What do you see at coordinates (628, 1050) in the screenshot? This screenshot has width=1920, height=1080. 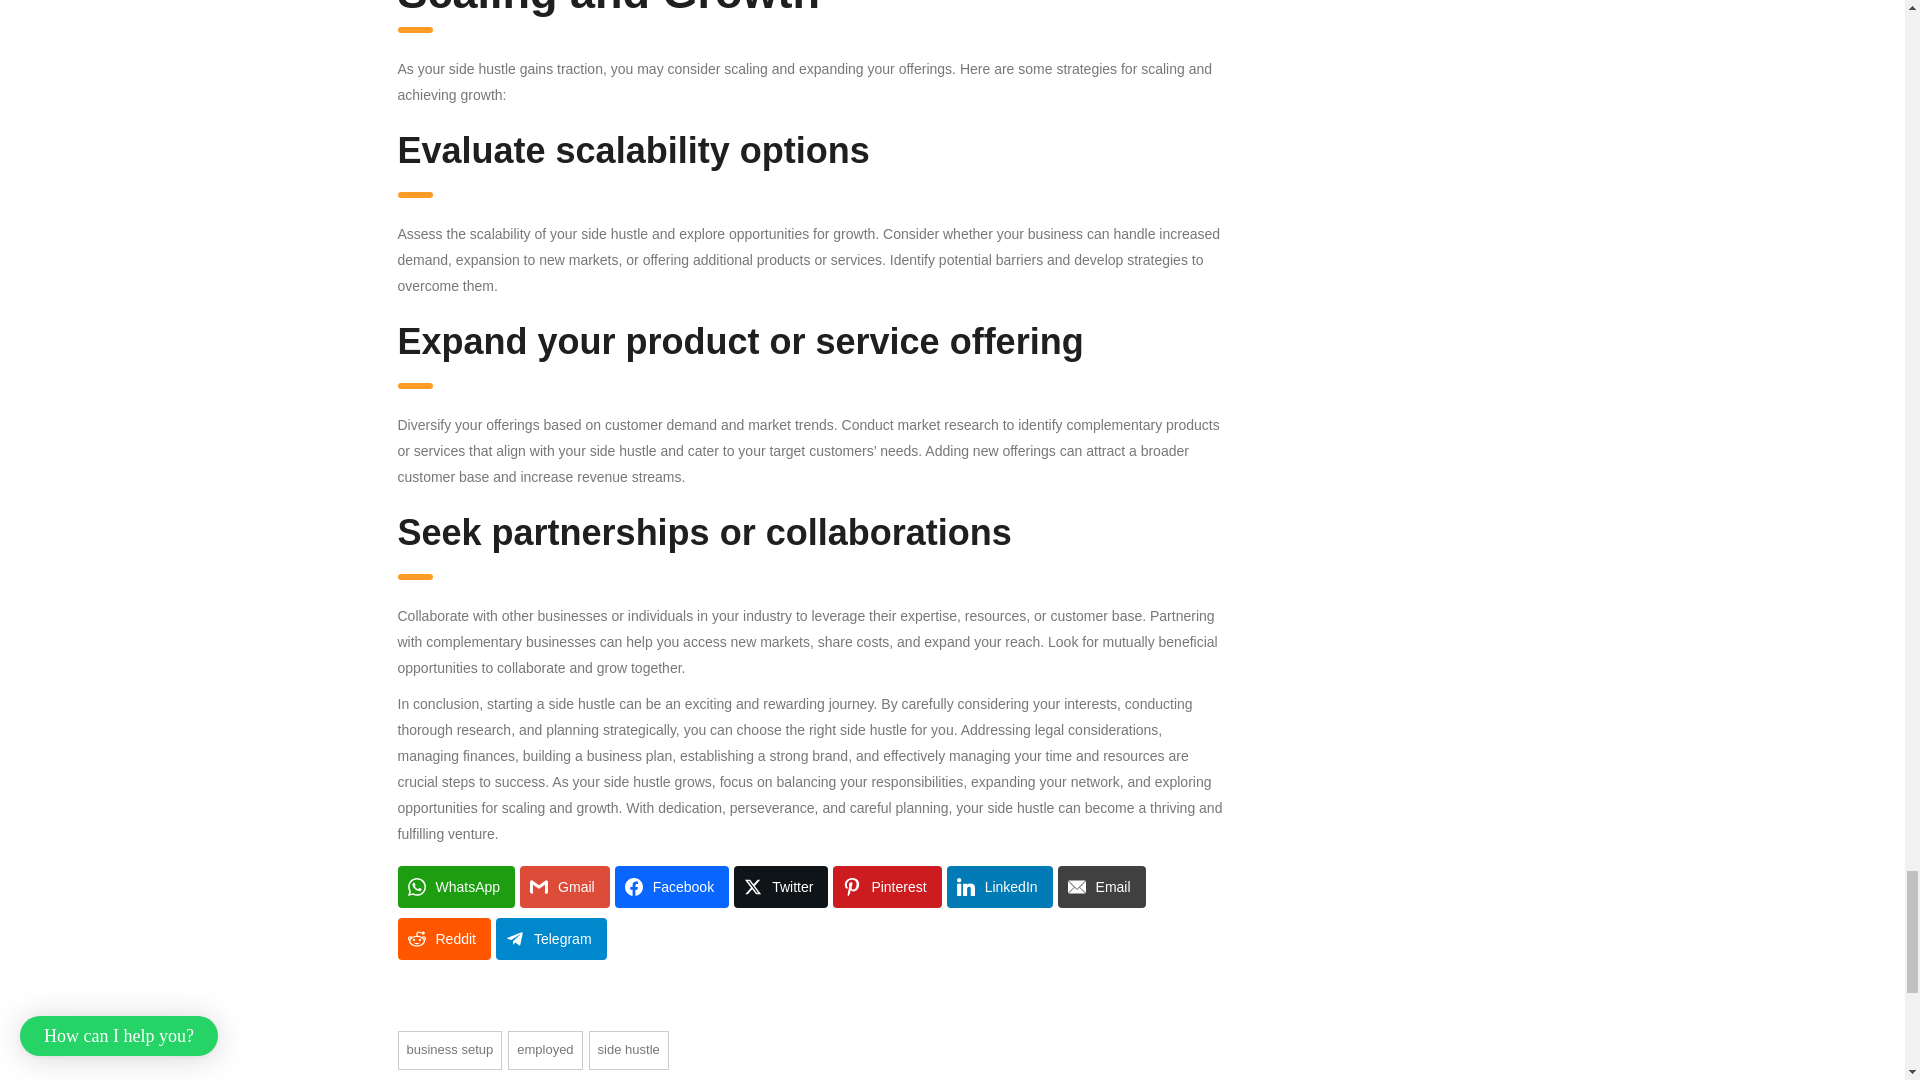 I see `side hustle` at bounding box center [628, 1050].